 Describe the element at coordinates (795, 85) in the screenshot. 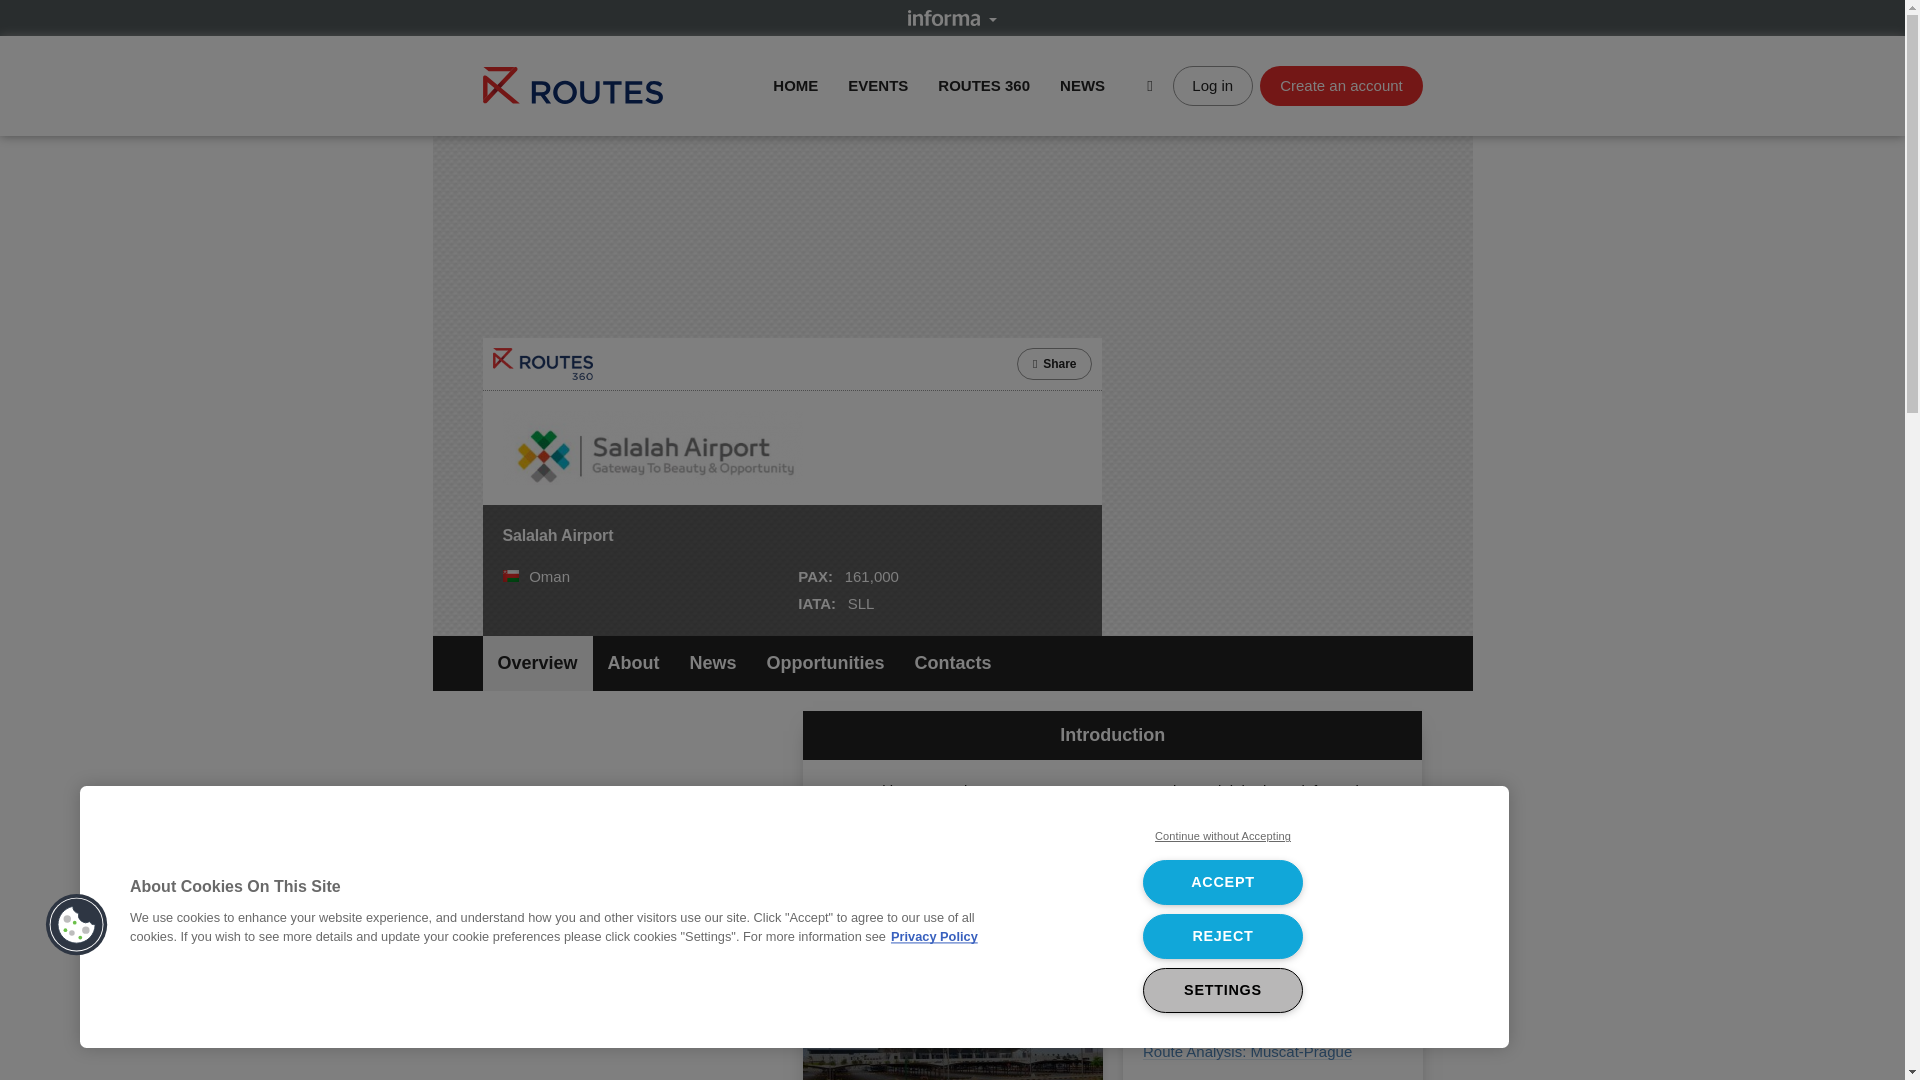

I see `HOME` at that location.